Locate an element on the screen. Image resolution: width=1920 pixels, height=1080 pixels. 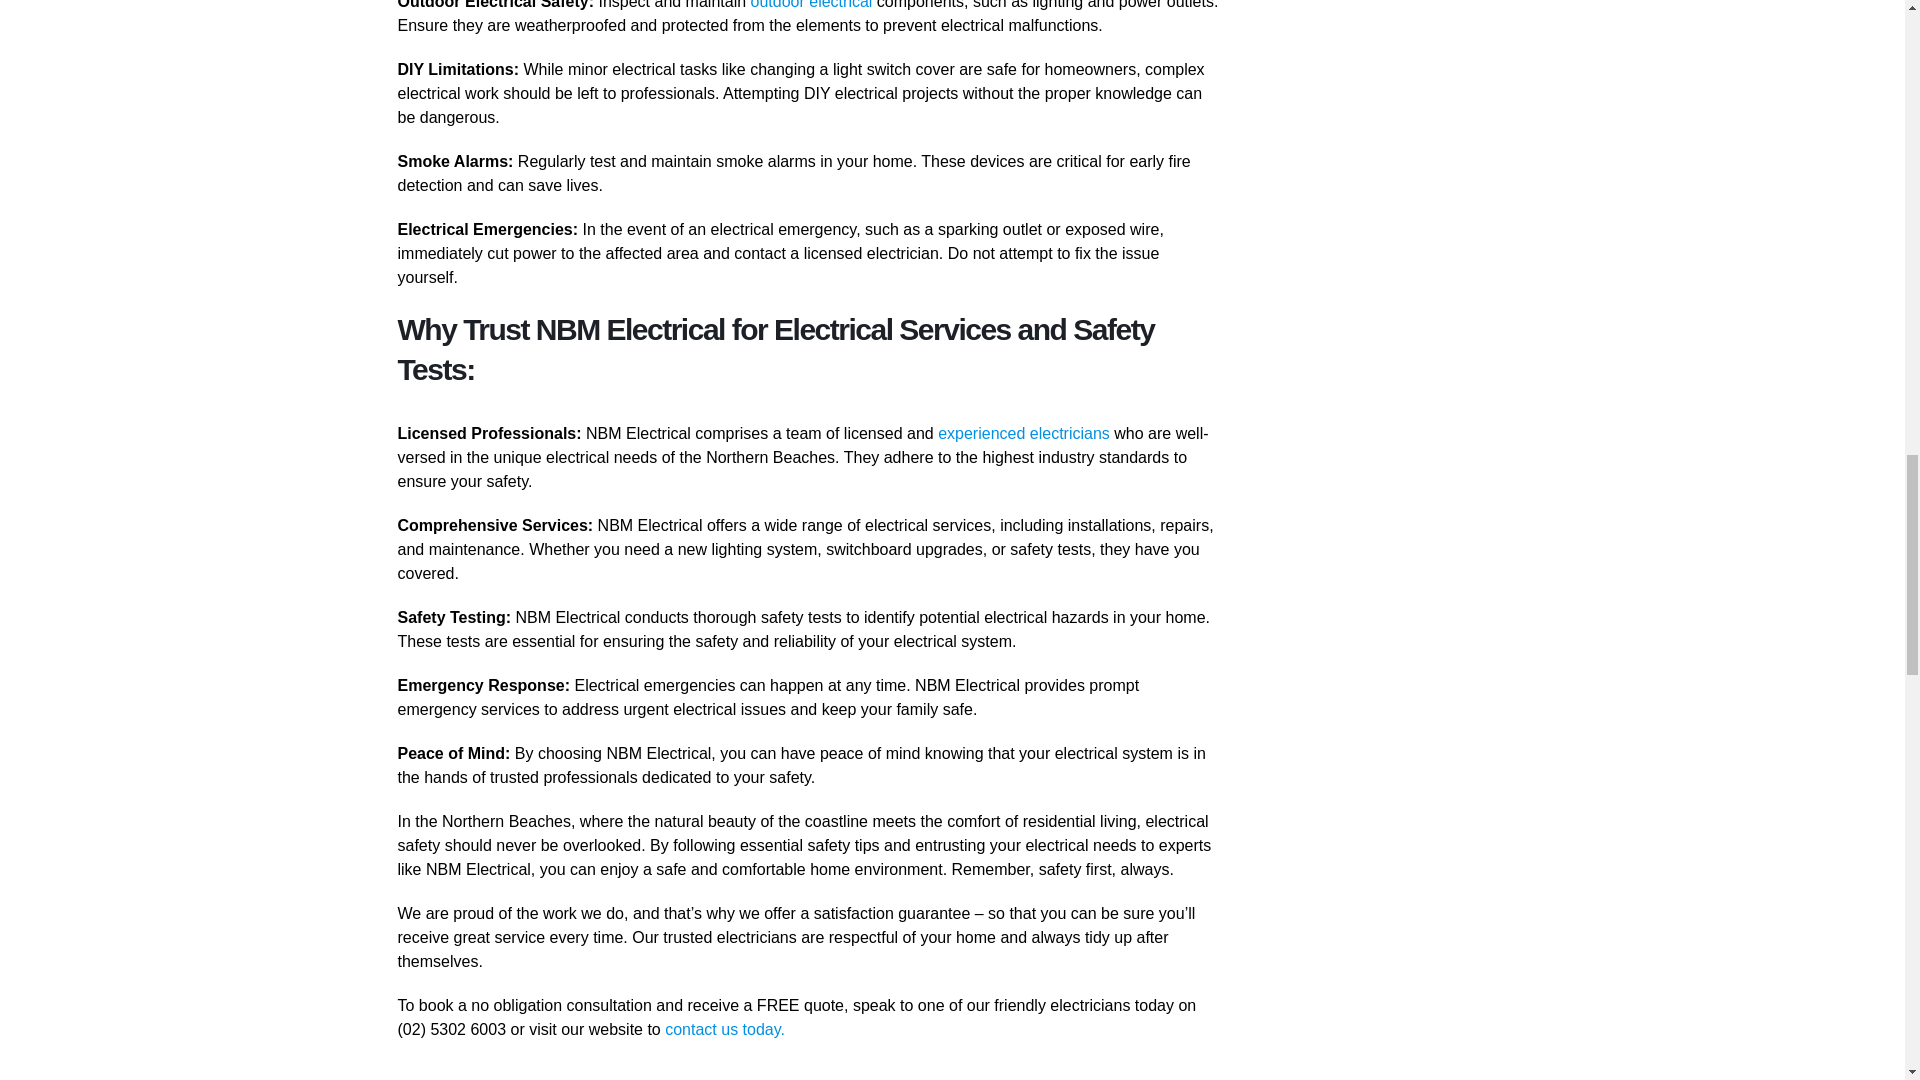
contact us today. is located at coordinates (724, 1028).